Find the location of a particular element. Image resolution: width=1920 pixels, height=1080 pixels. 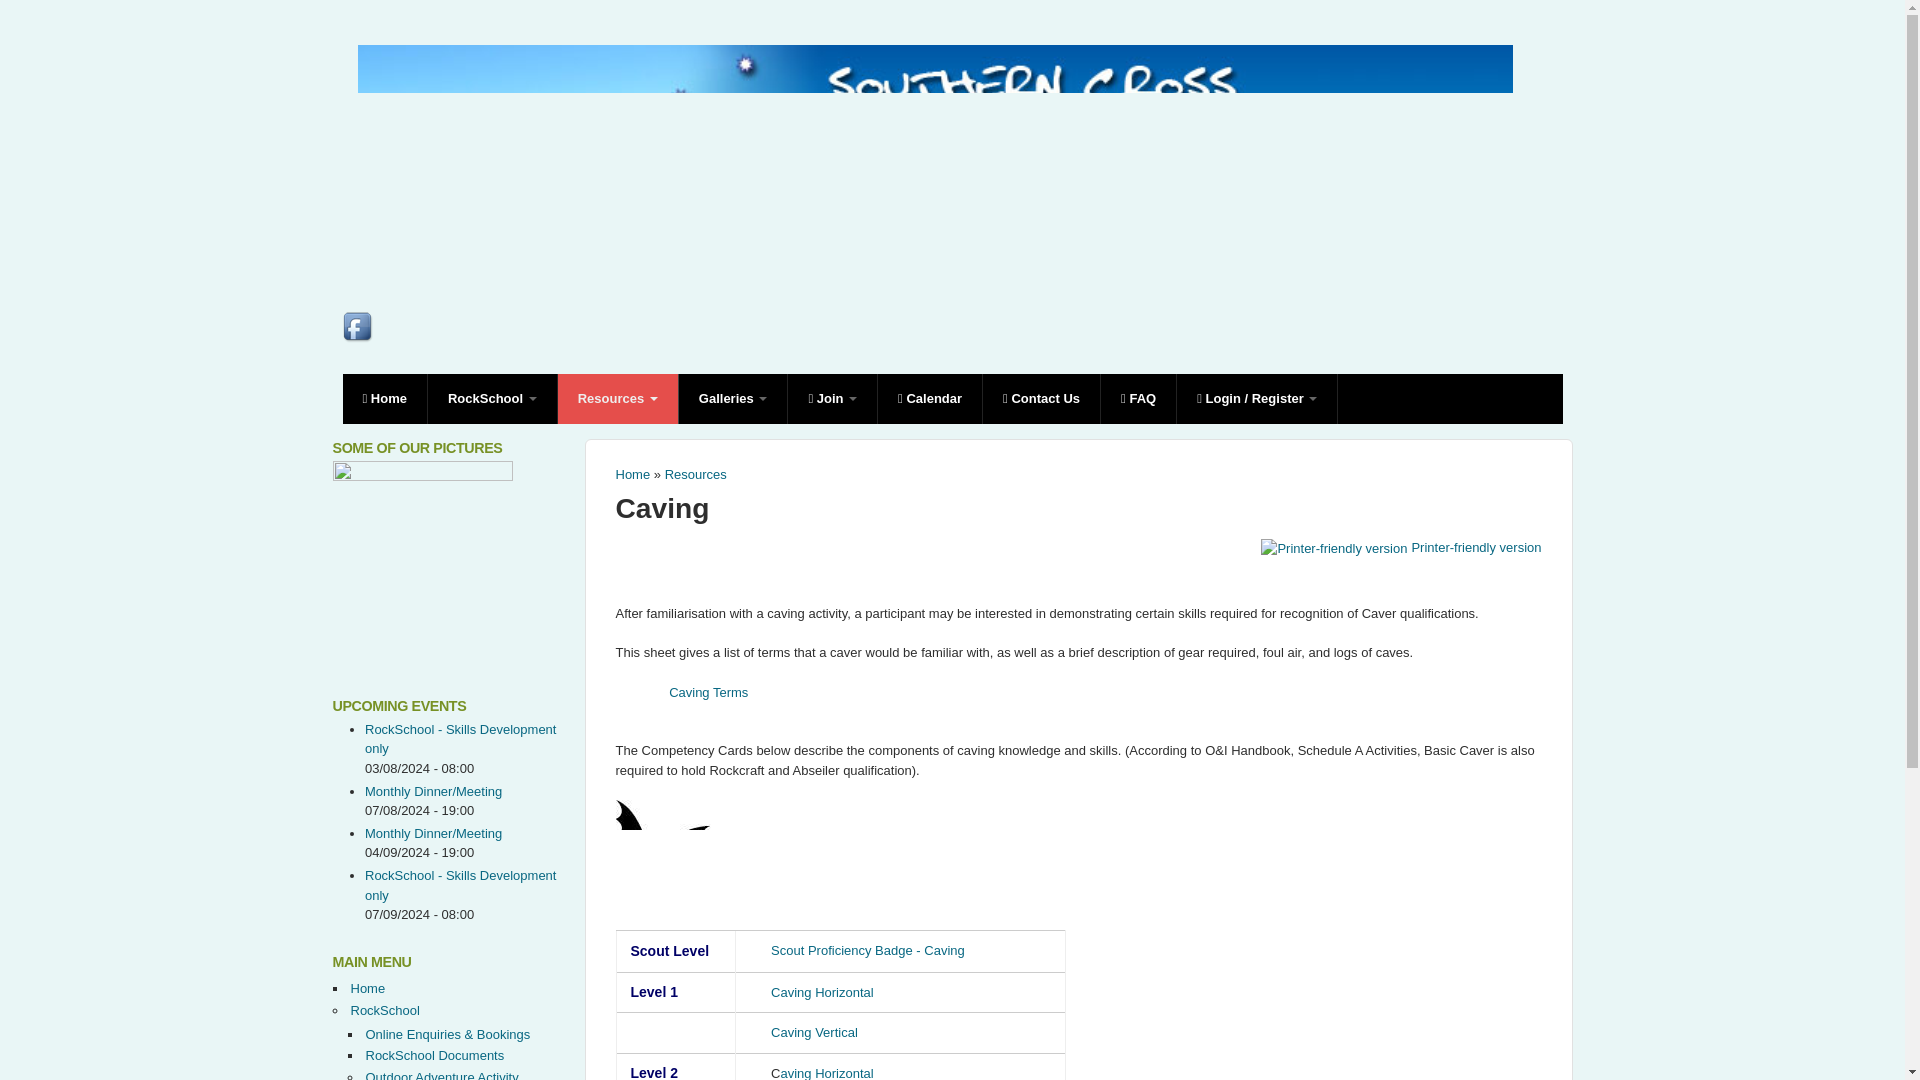

Home is located at coordinates (633, 474).